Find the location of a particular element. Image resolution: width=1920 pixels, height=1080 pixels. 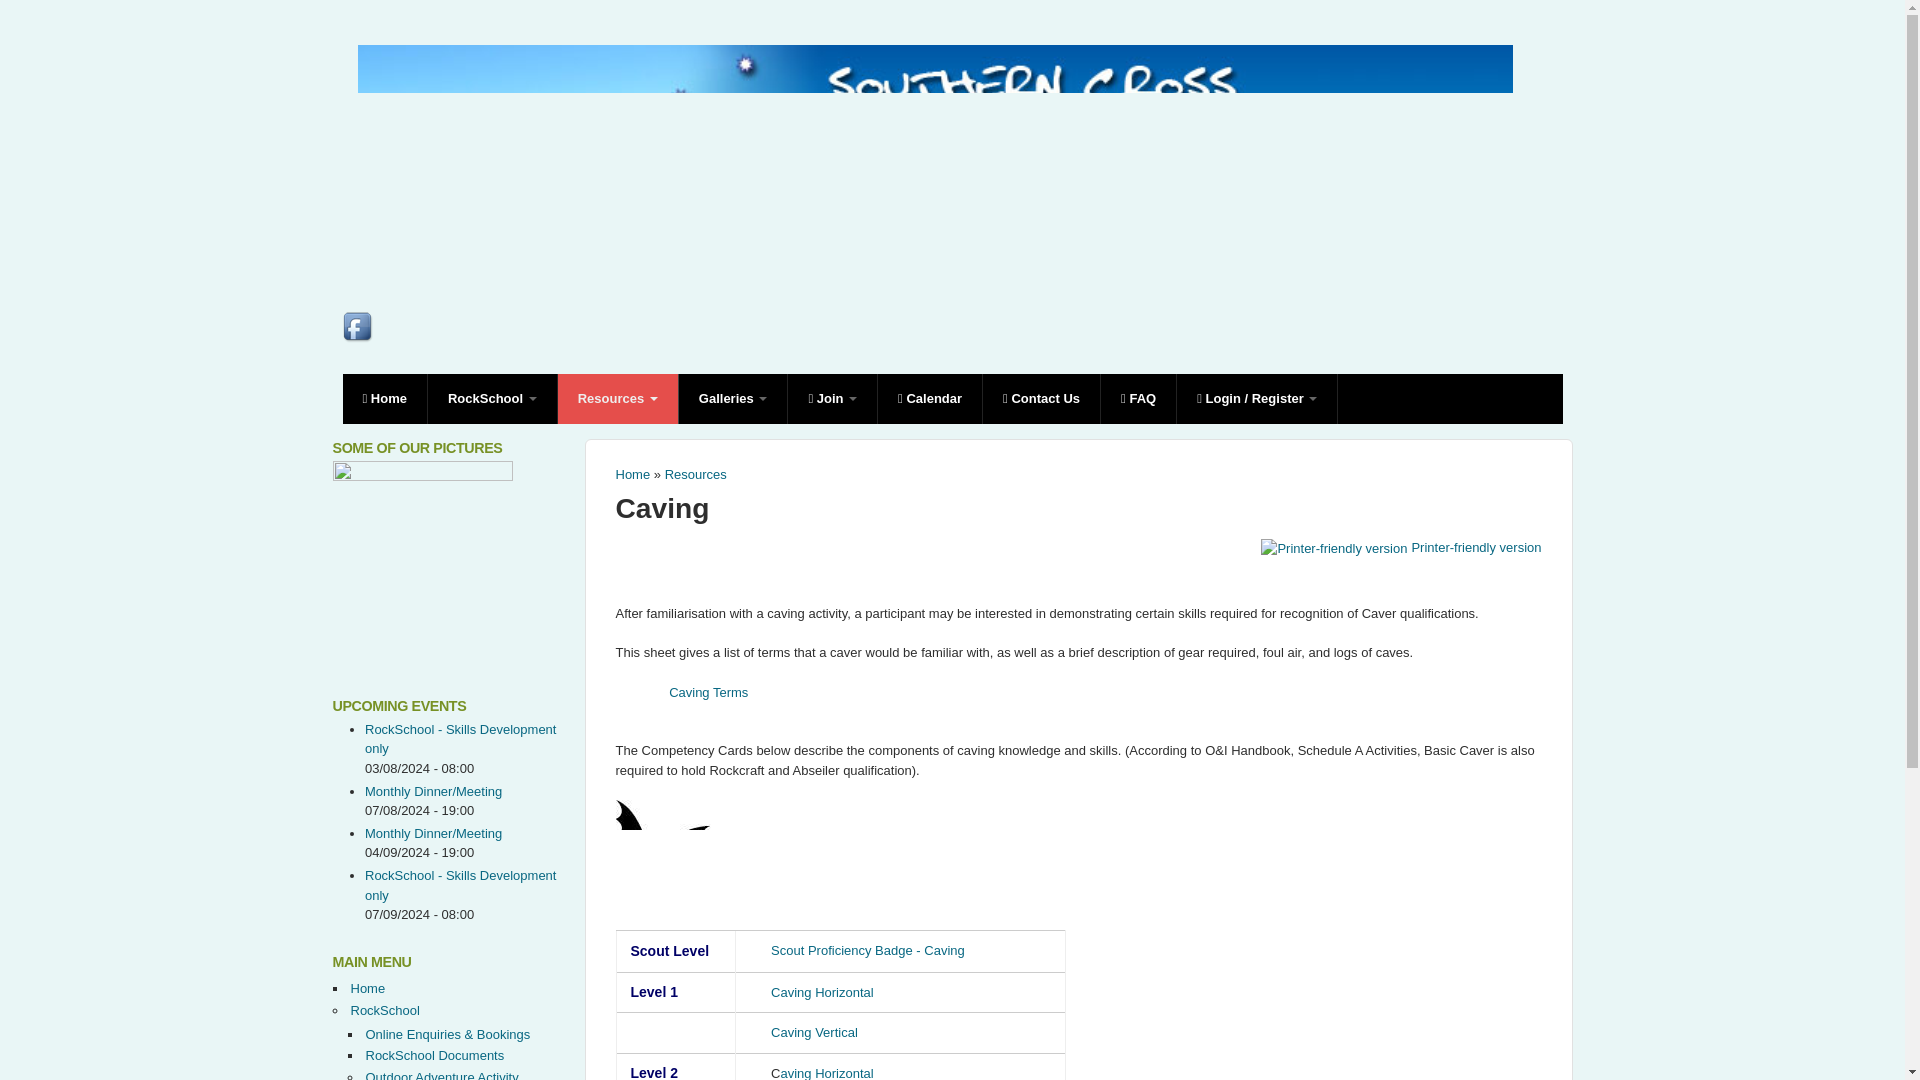

Home is located at coordinates (633, 474).